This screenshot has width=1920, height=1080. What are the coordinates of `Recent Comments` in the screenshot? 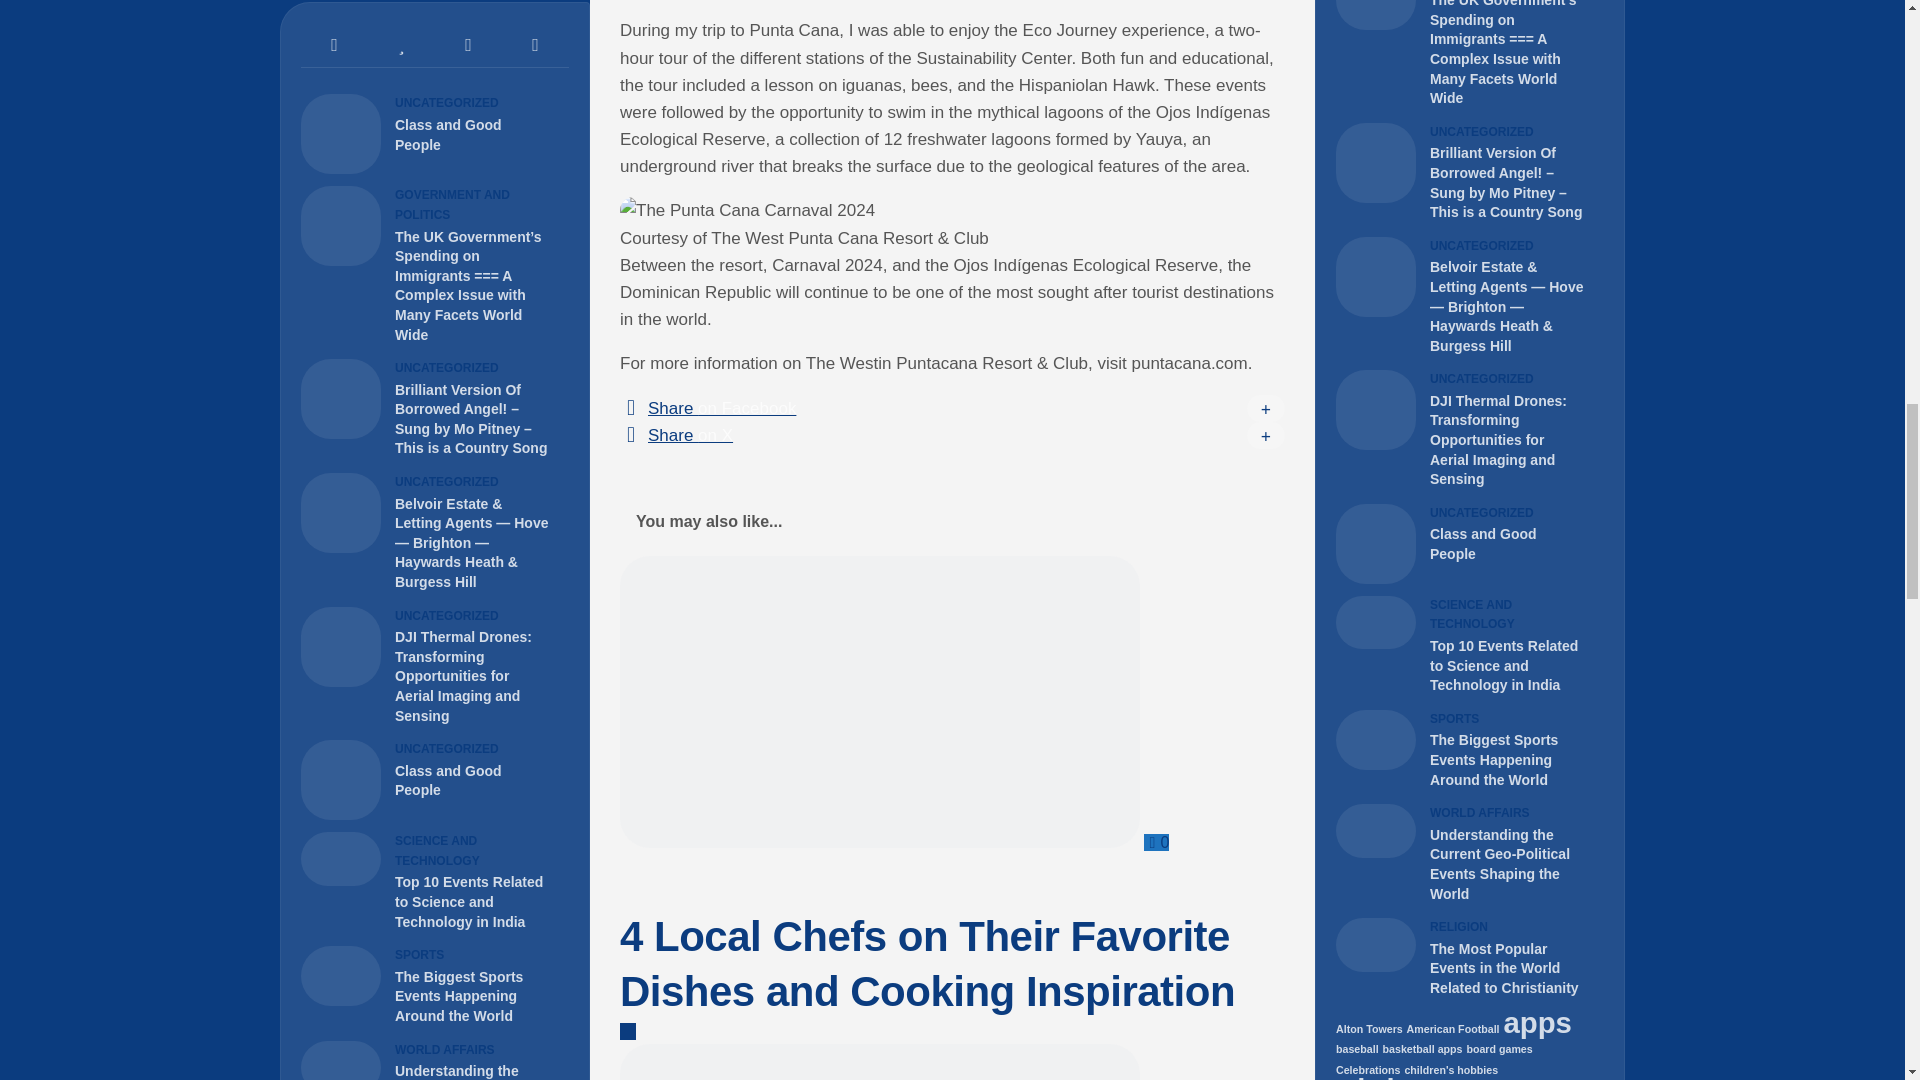 It's located at (468, 45).